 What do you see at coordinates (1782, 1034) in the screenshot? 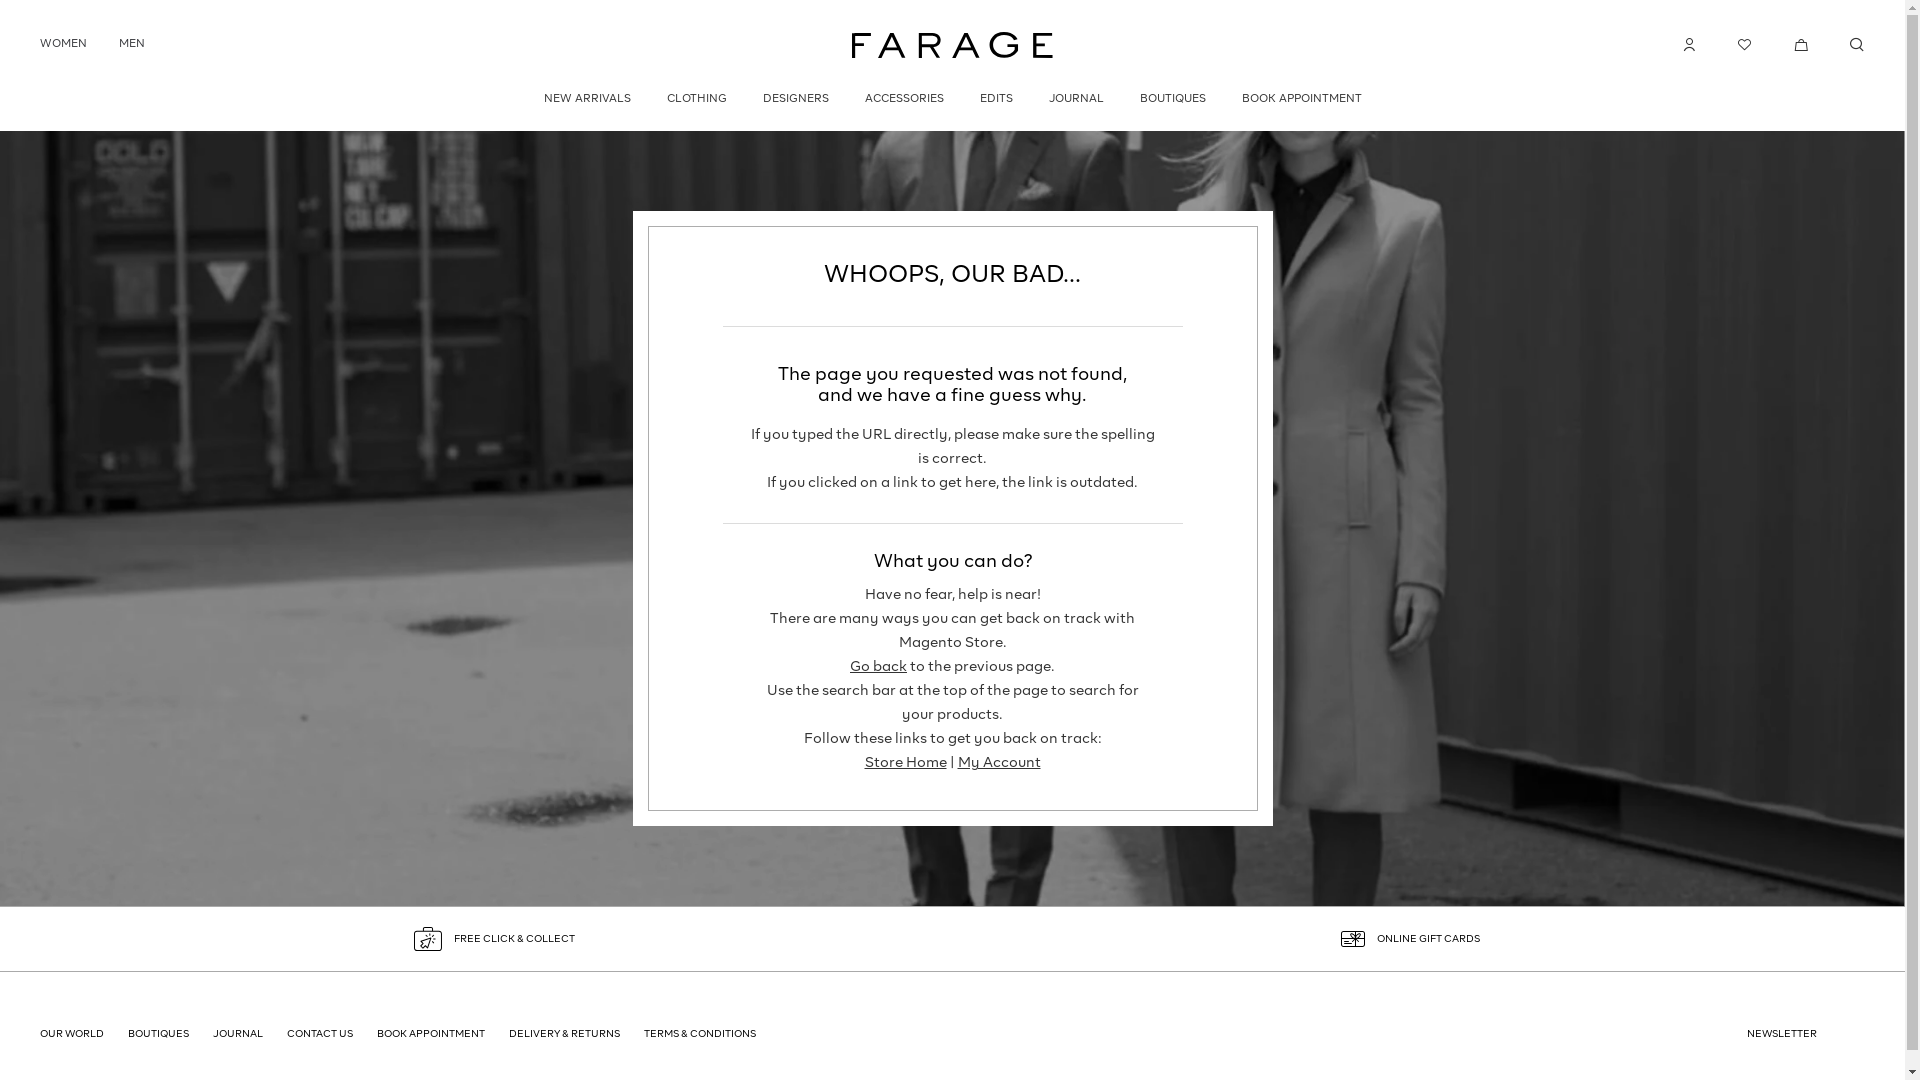
I see `NEWSLETTER` at bounding box center [1782, 1034].